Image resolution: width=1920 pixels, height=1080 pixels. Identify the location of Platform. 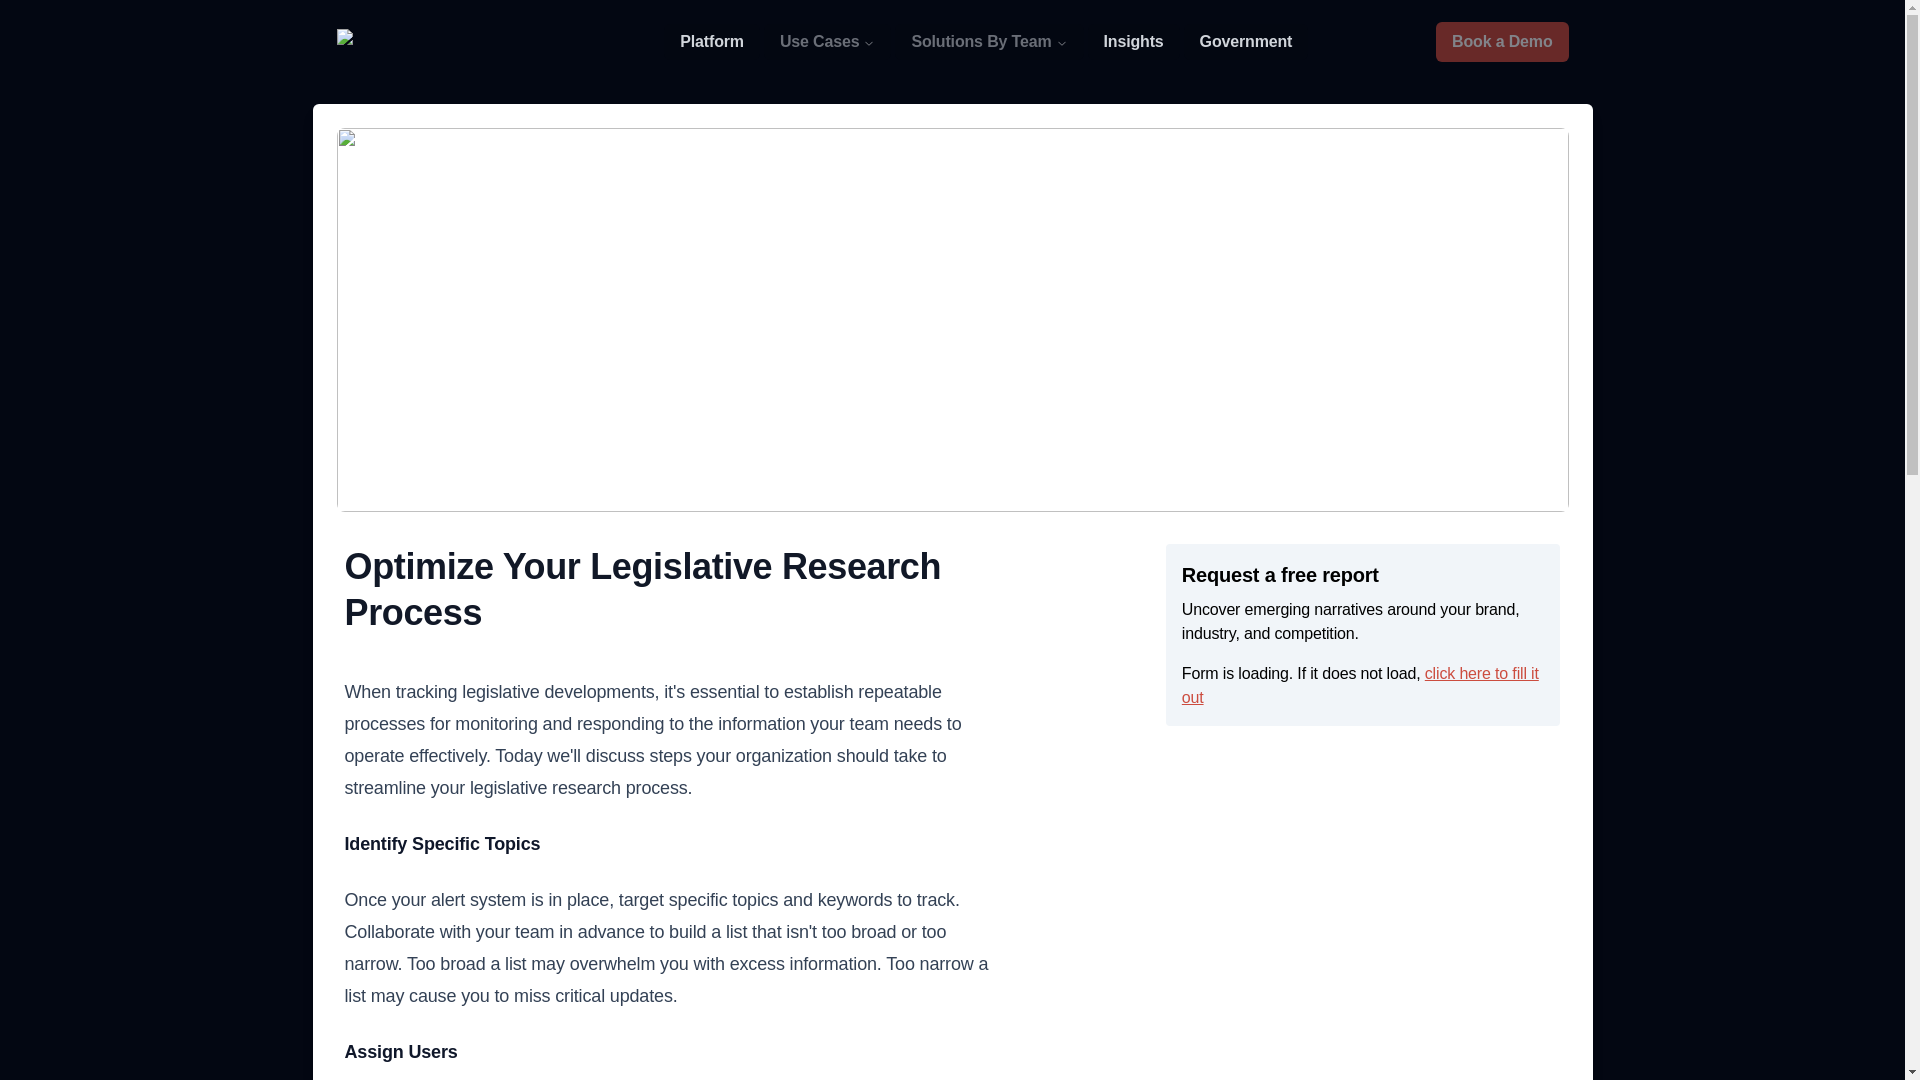
(712, 42).